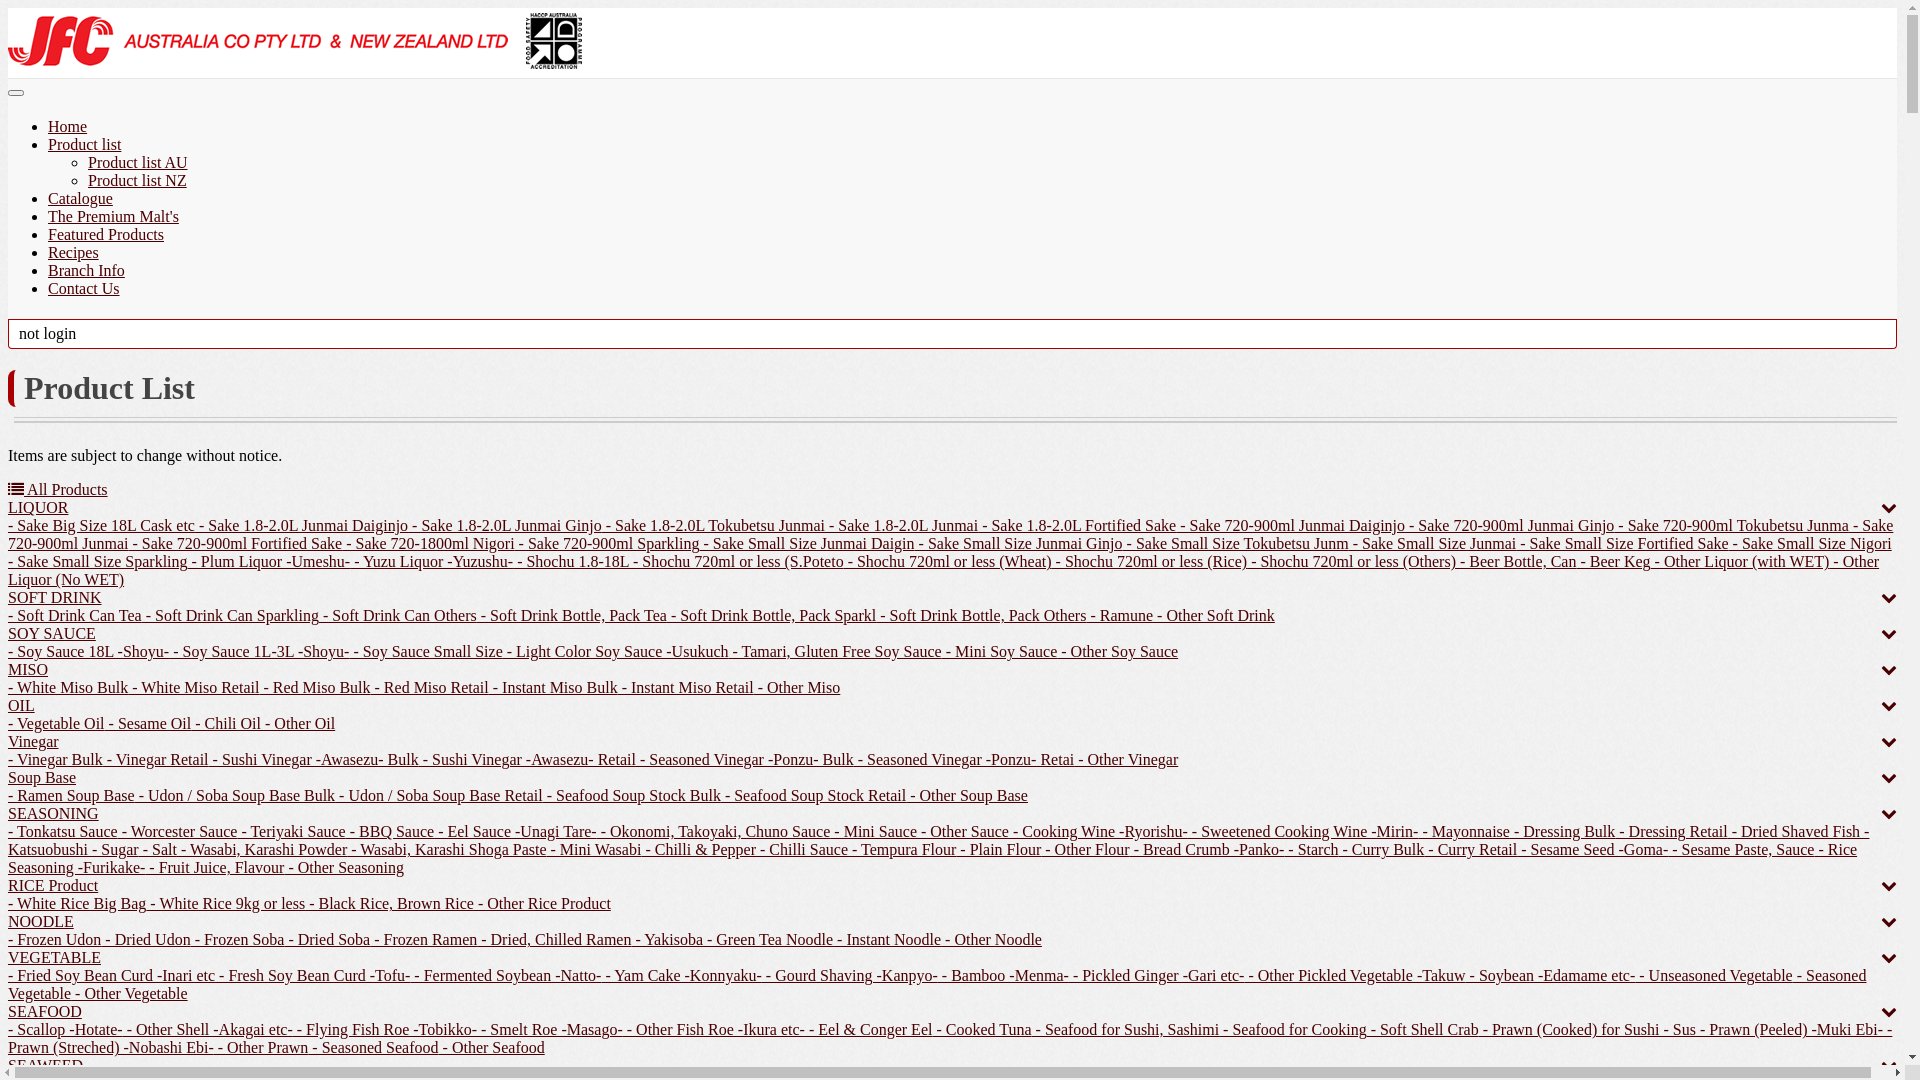 This screenshot has height=1080, width=1920. Describe the element at coordinates (967, 796) in the screenshot. I see `- Other Soup Base` at that location.